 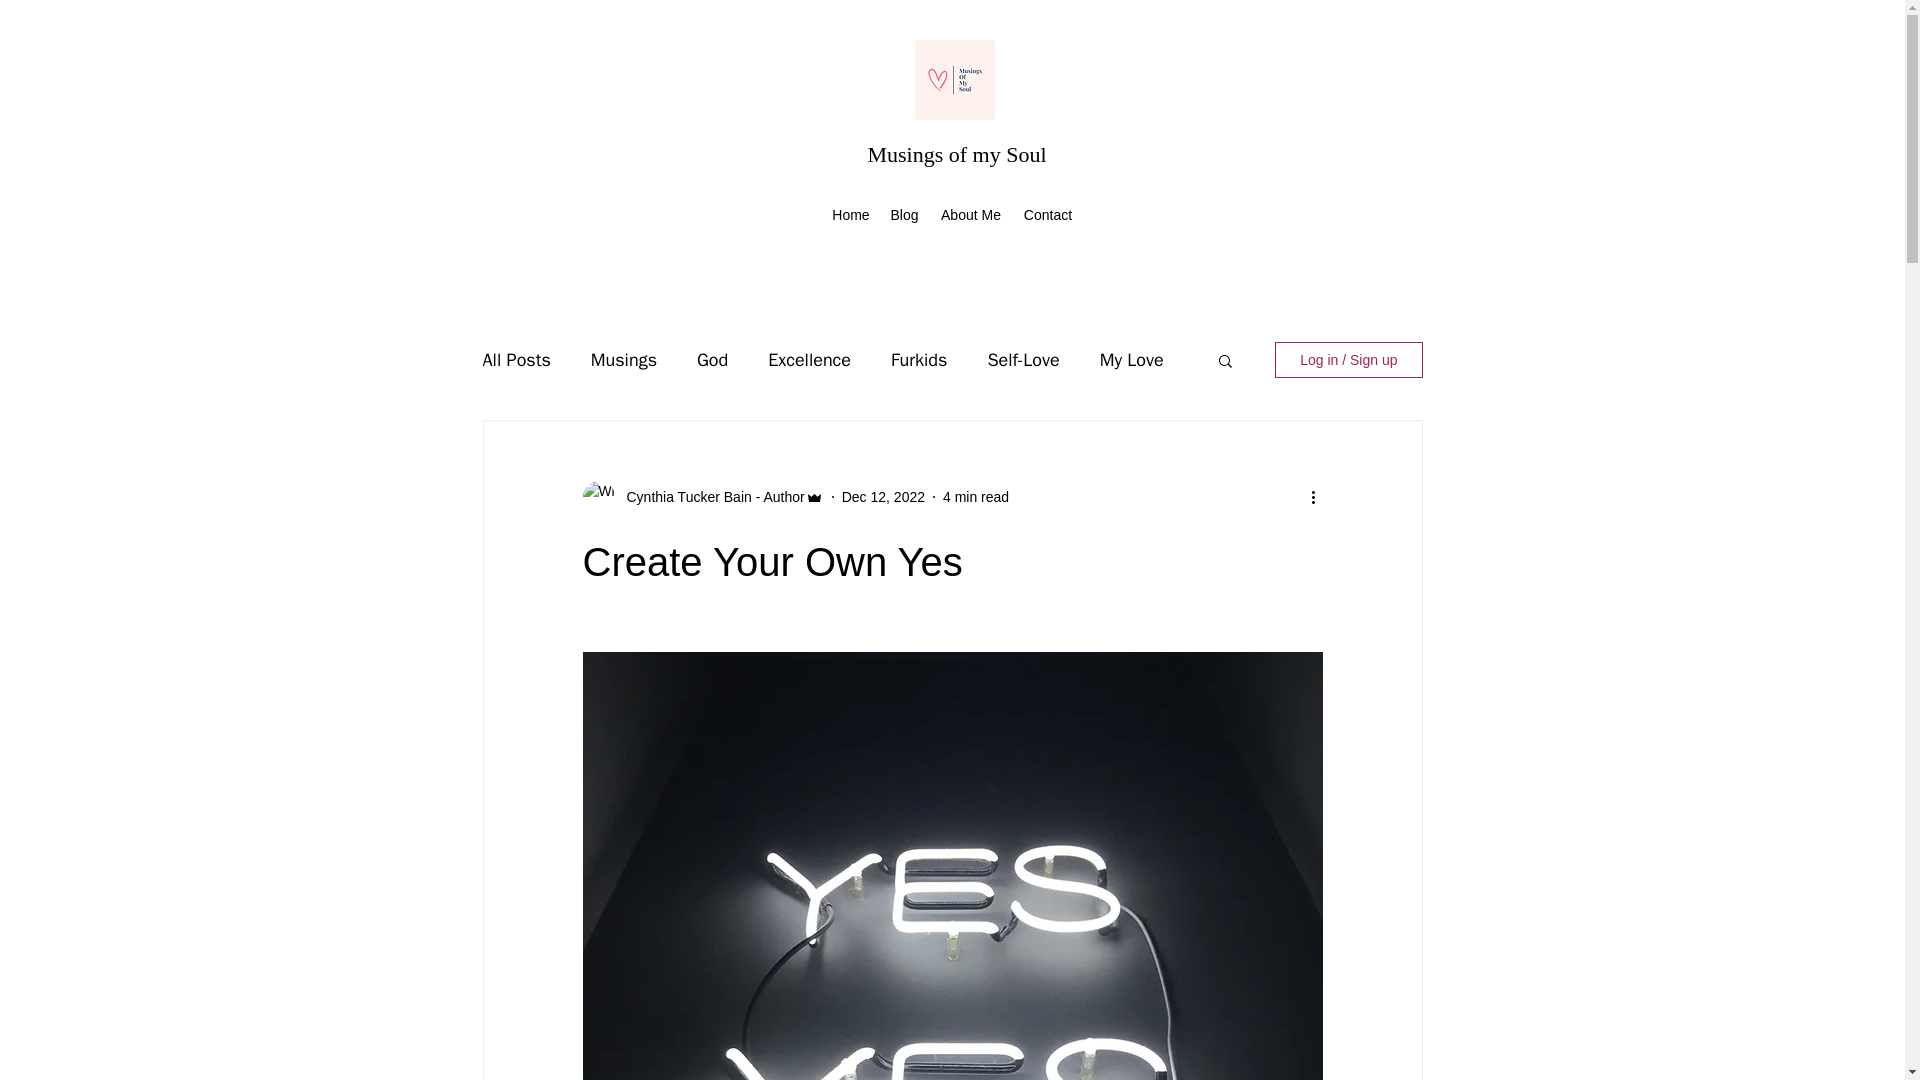 What do you see at coordinates (1132, 359) in the screenshot?
I see `My Love` at bounding box center [1132, 359].